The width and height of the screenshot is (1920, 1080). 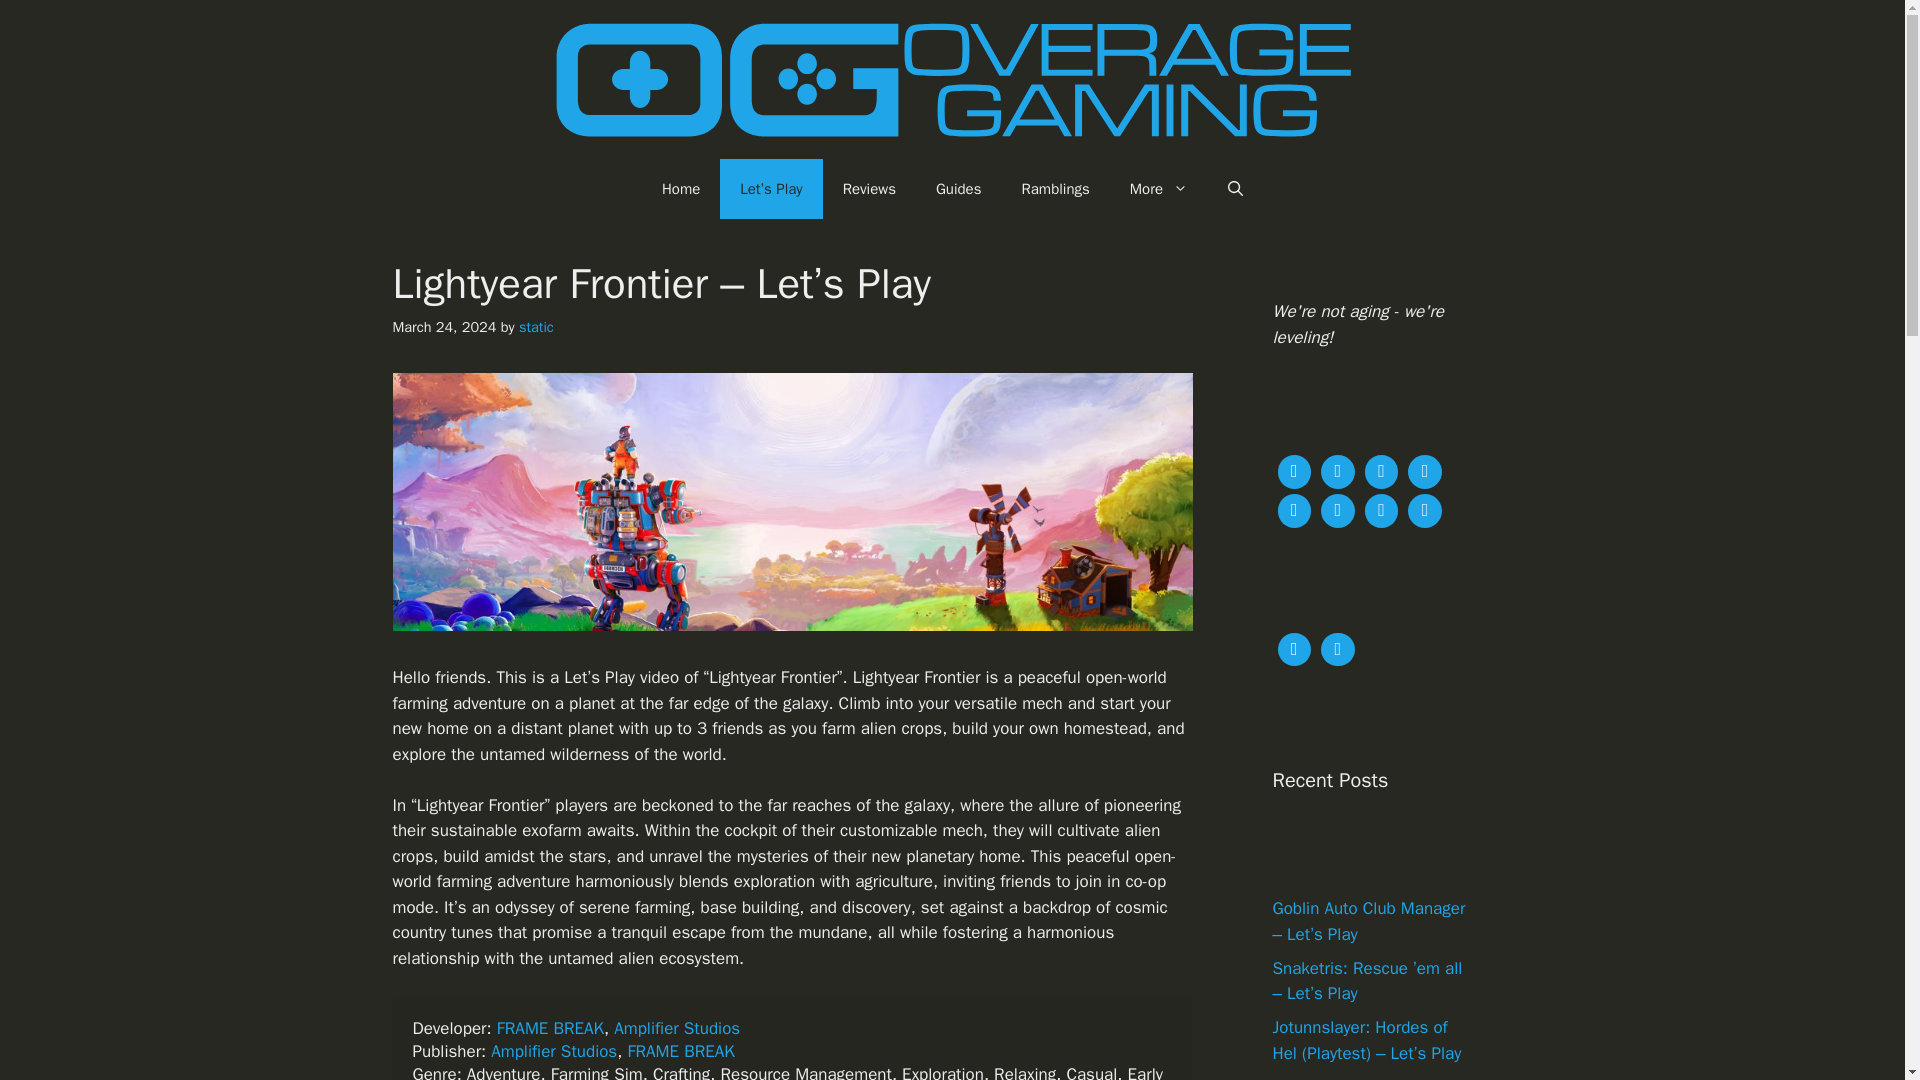 What do you see at coordinates (1158, 188) in the screenshot?
I see `More` at bounding box center [1158, 188].